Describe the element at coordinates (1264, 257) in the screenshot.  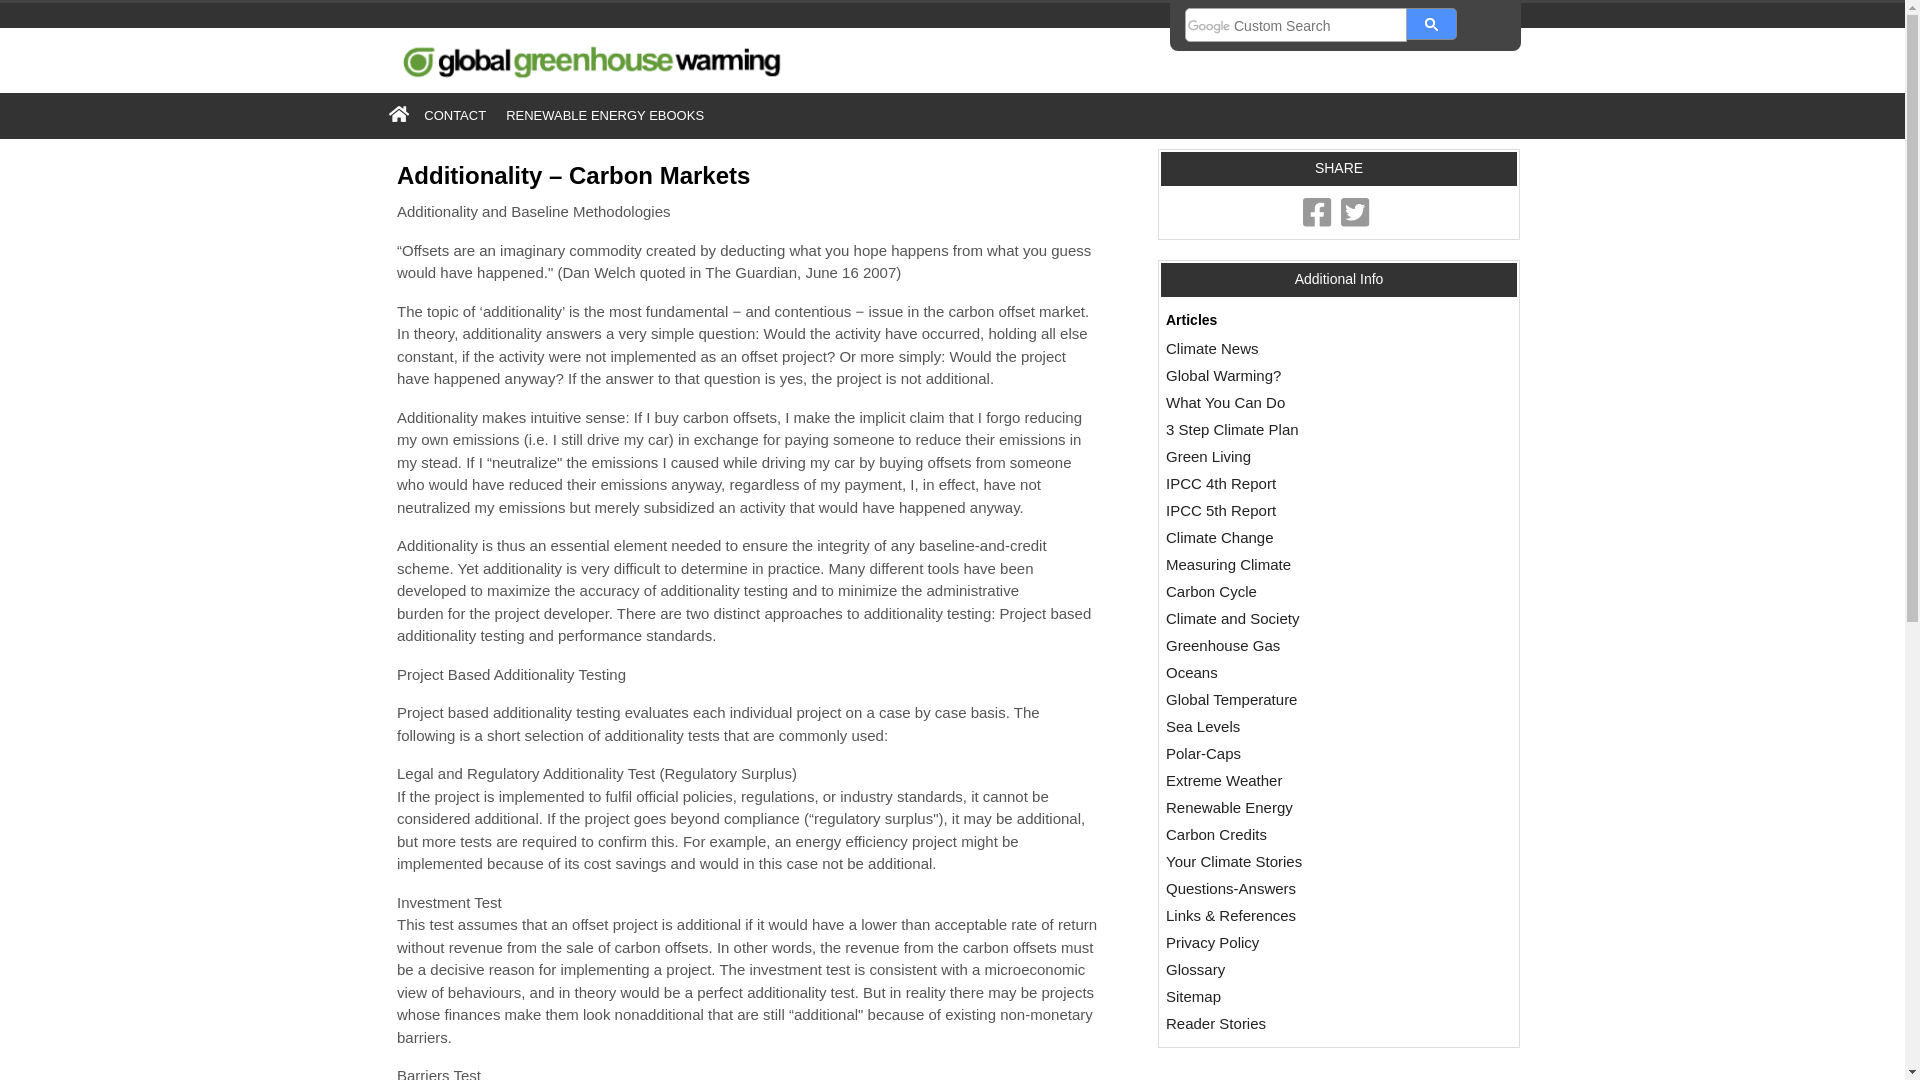
I see `Climate News` at that location.